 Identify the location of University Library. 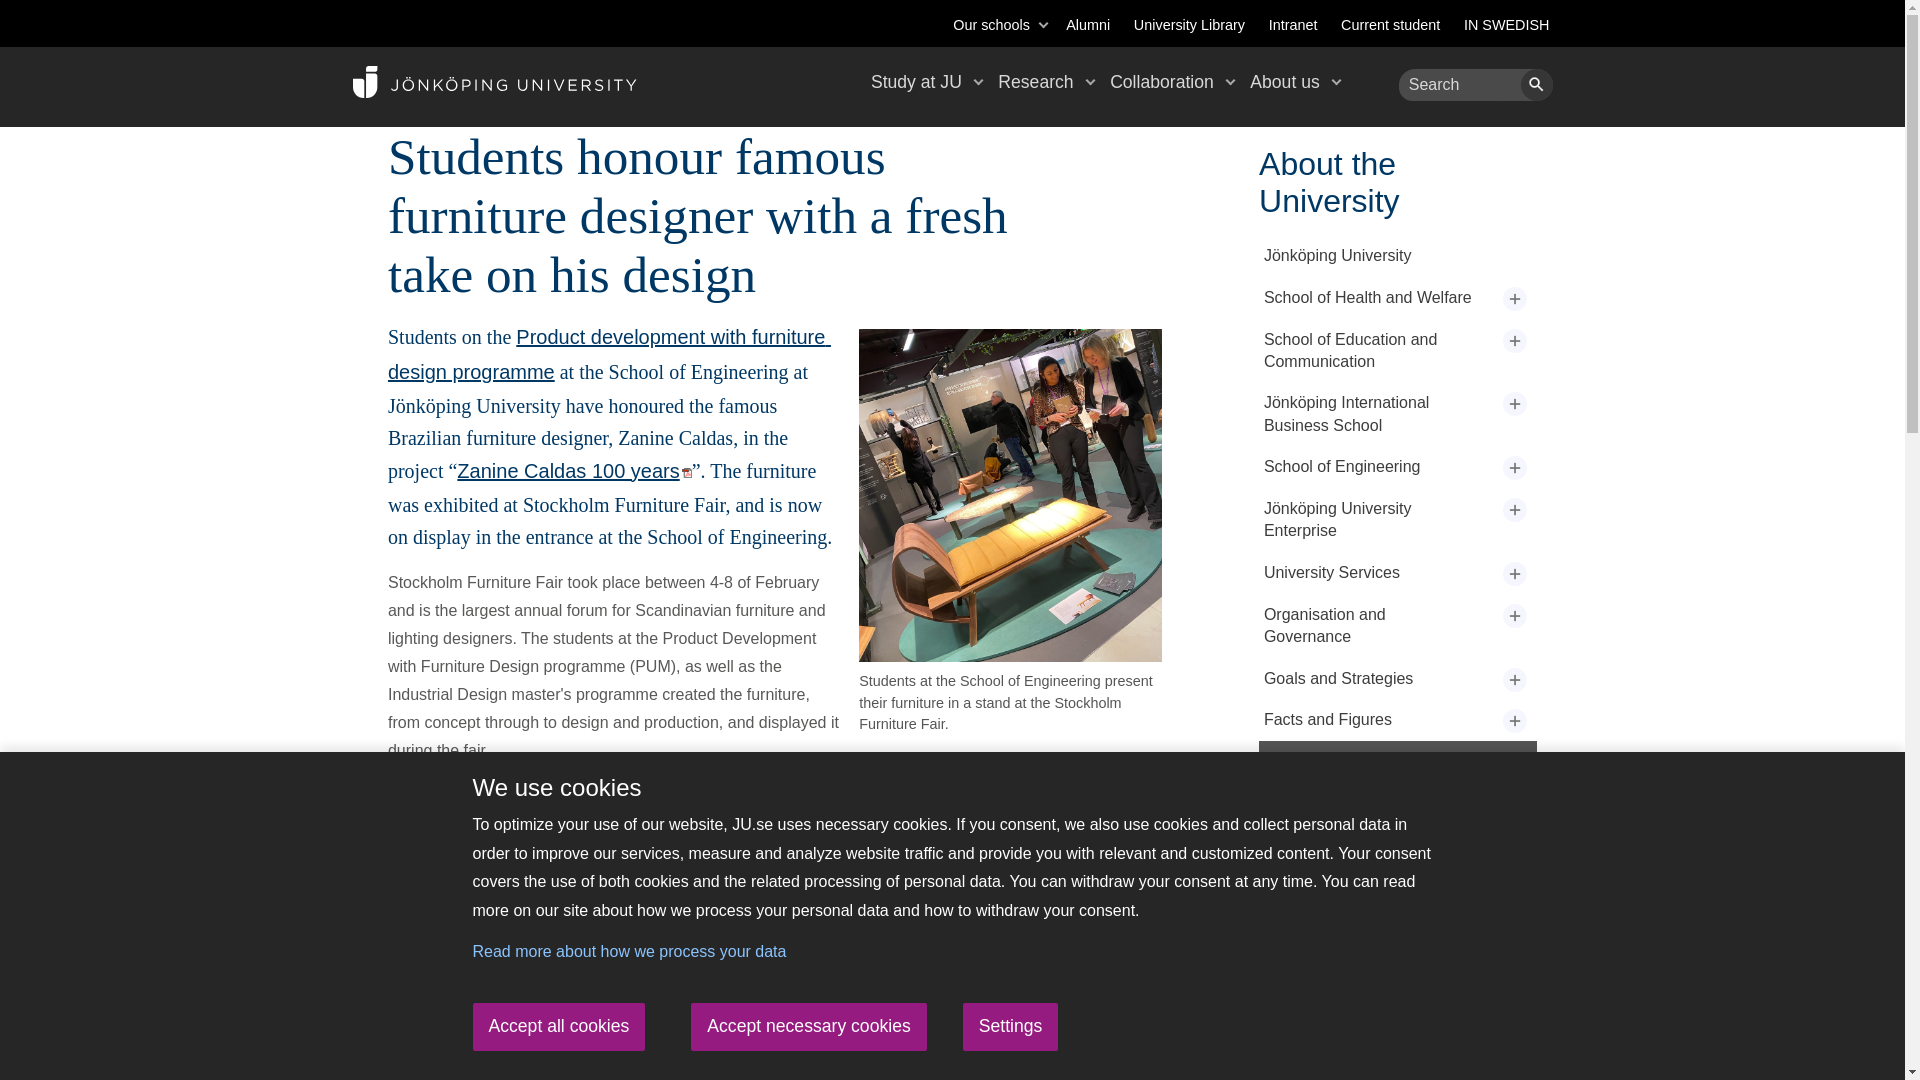
(1189, 25).